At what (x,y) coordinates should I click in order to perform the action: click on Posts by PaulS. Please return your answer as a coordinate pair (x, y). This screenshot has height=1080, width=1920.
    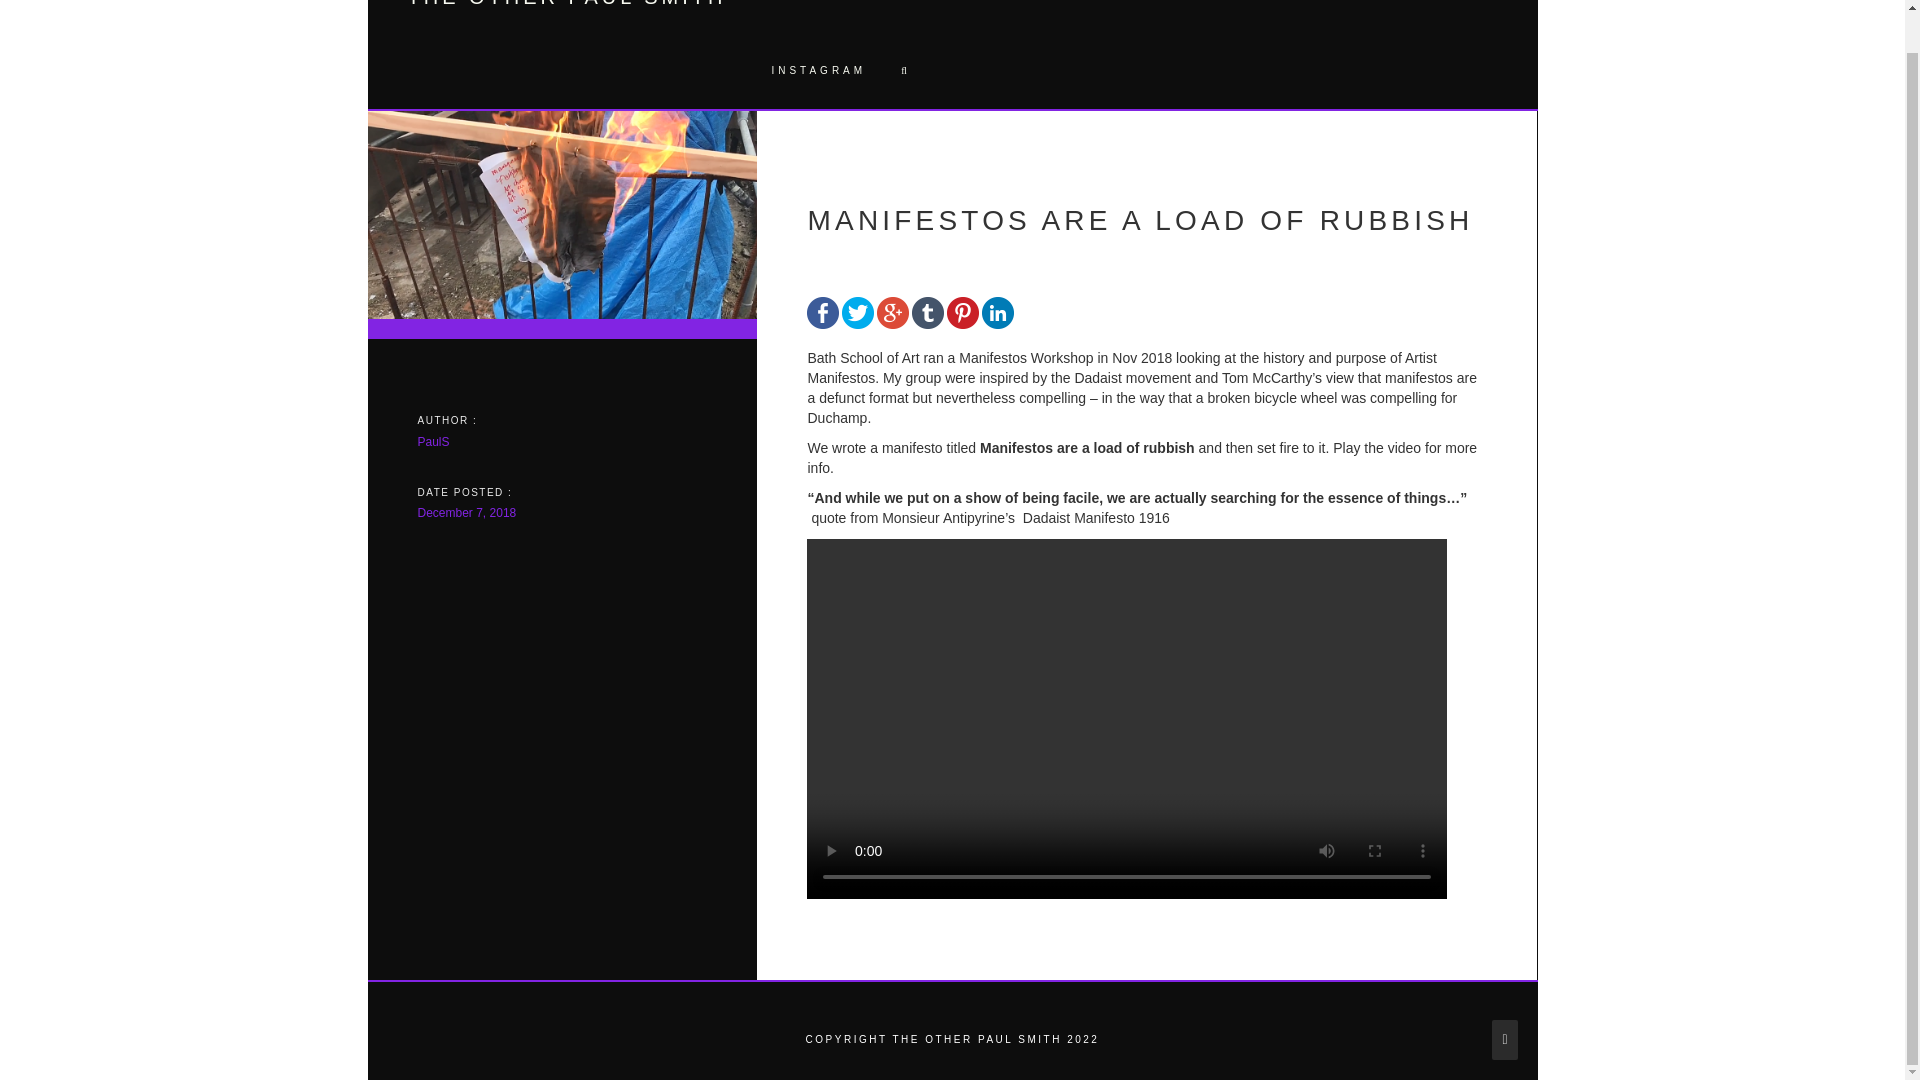
    Looking at the image, I should click on (434, 442).